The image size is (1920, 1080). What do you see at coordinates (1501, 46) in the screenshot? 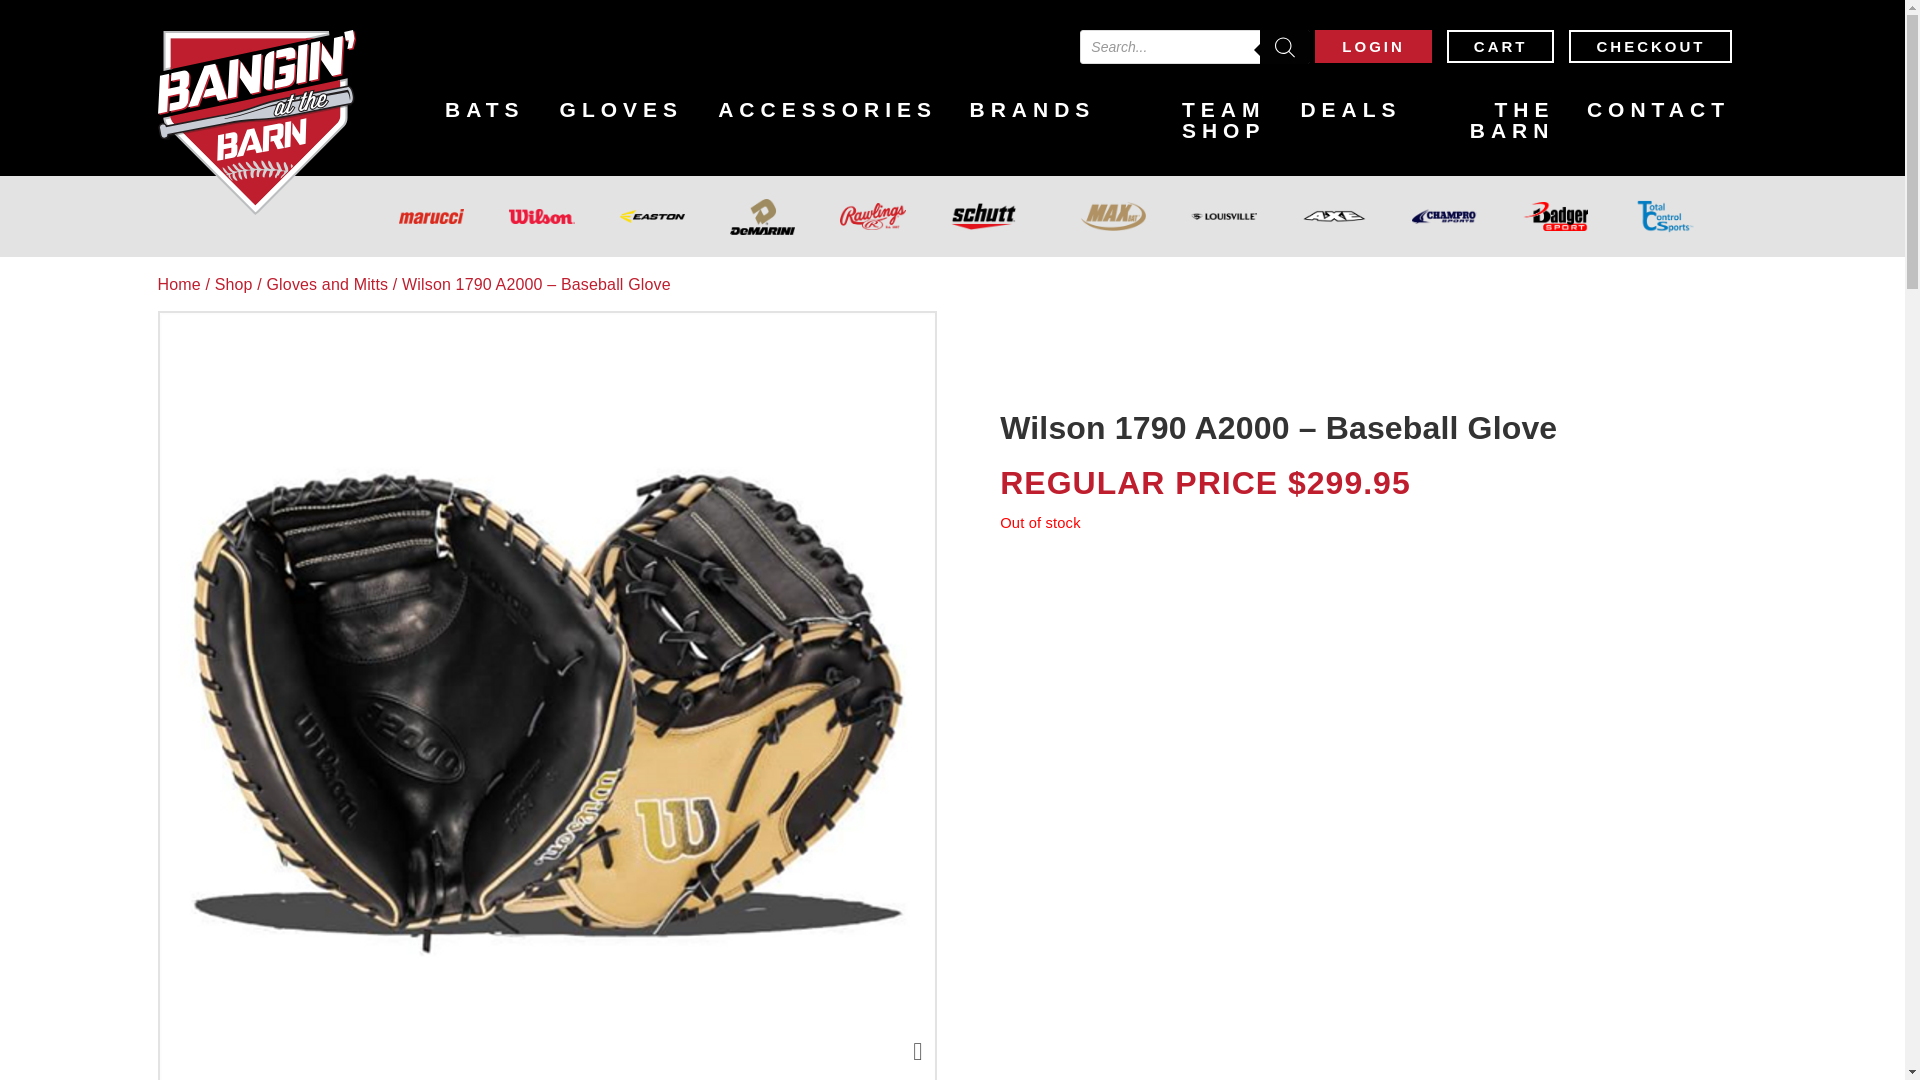
I see `CART` at bounding box center [1501, 46].